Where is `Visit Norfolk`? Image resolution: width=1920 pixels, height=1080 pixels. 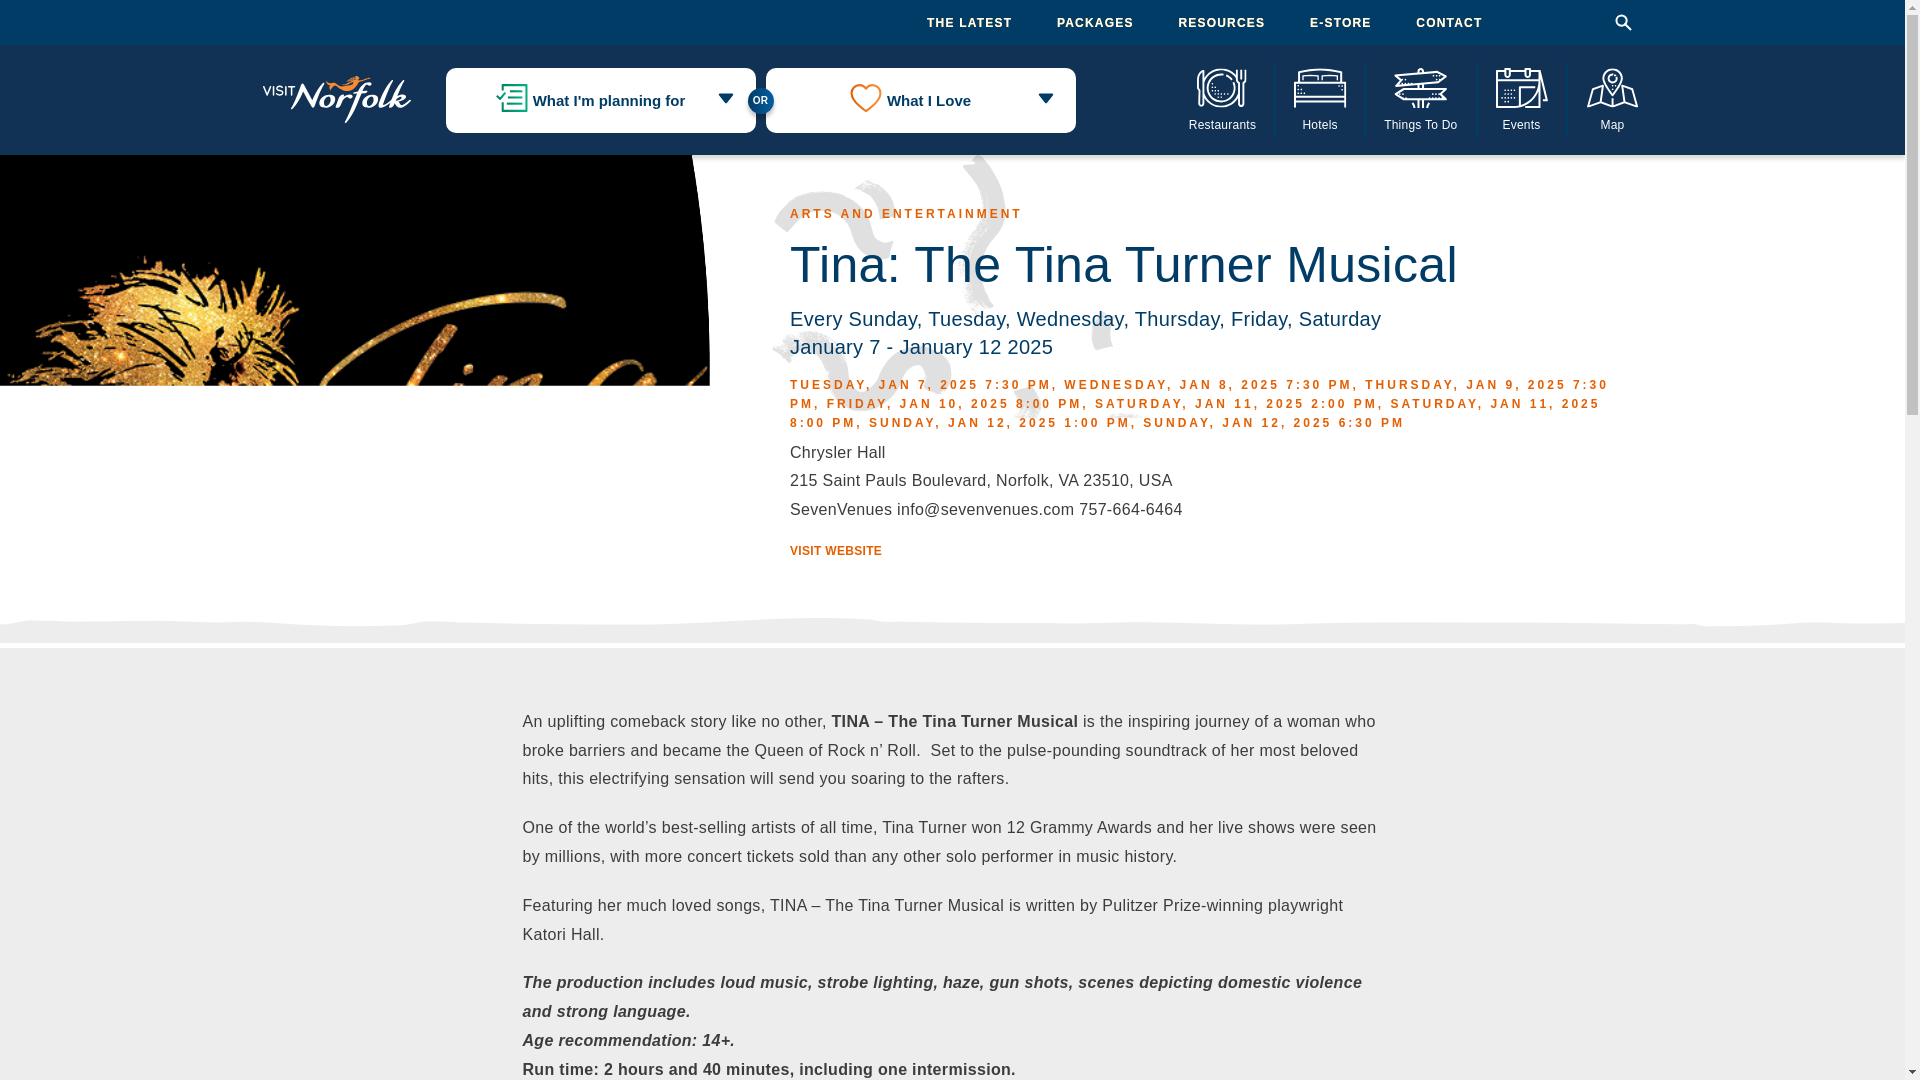
Visit Norfolk is located at coordinates (336, 100).